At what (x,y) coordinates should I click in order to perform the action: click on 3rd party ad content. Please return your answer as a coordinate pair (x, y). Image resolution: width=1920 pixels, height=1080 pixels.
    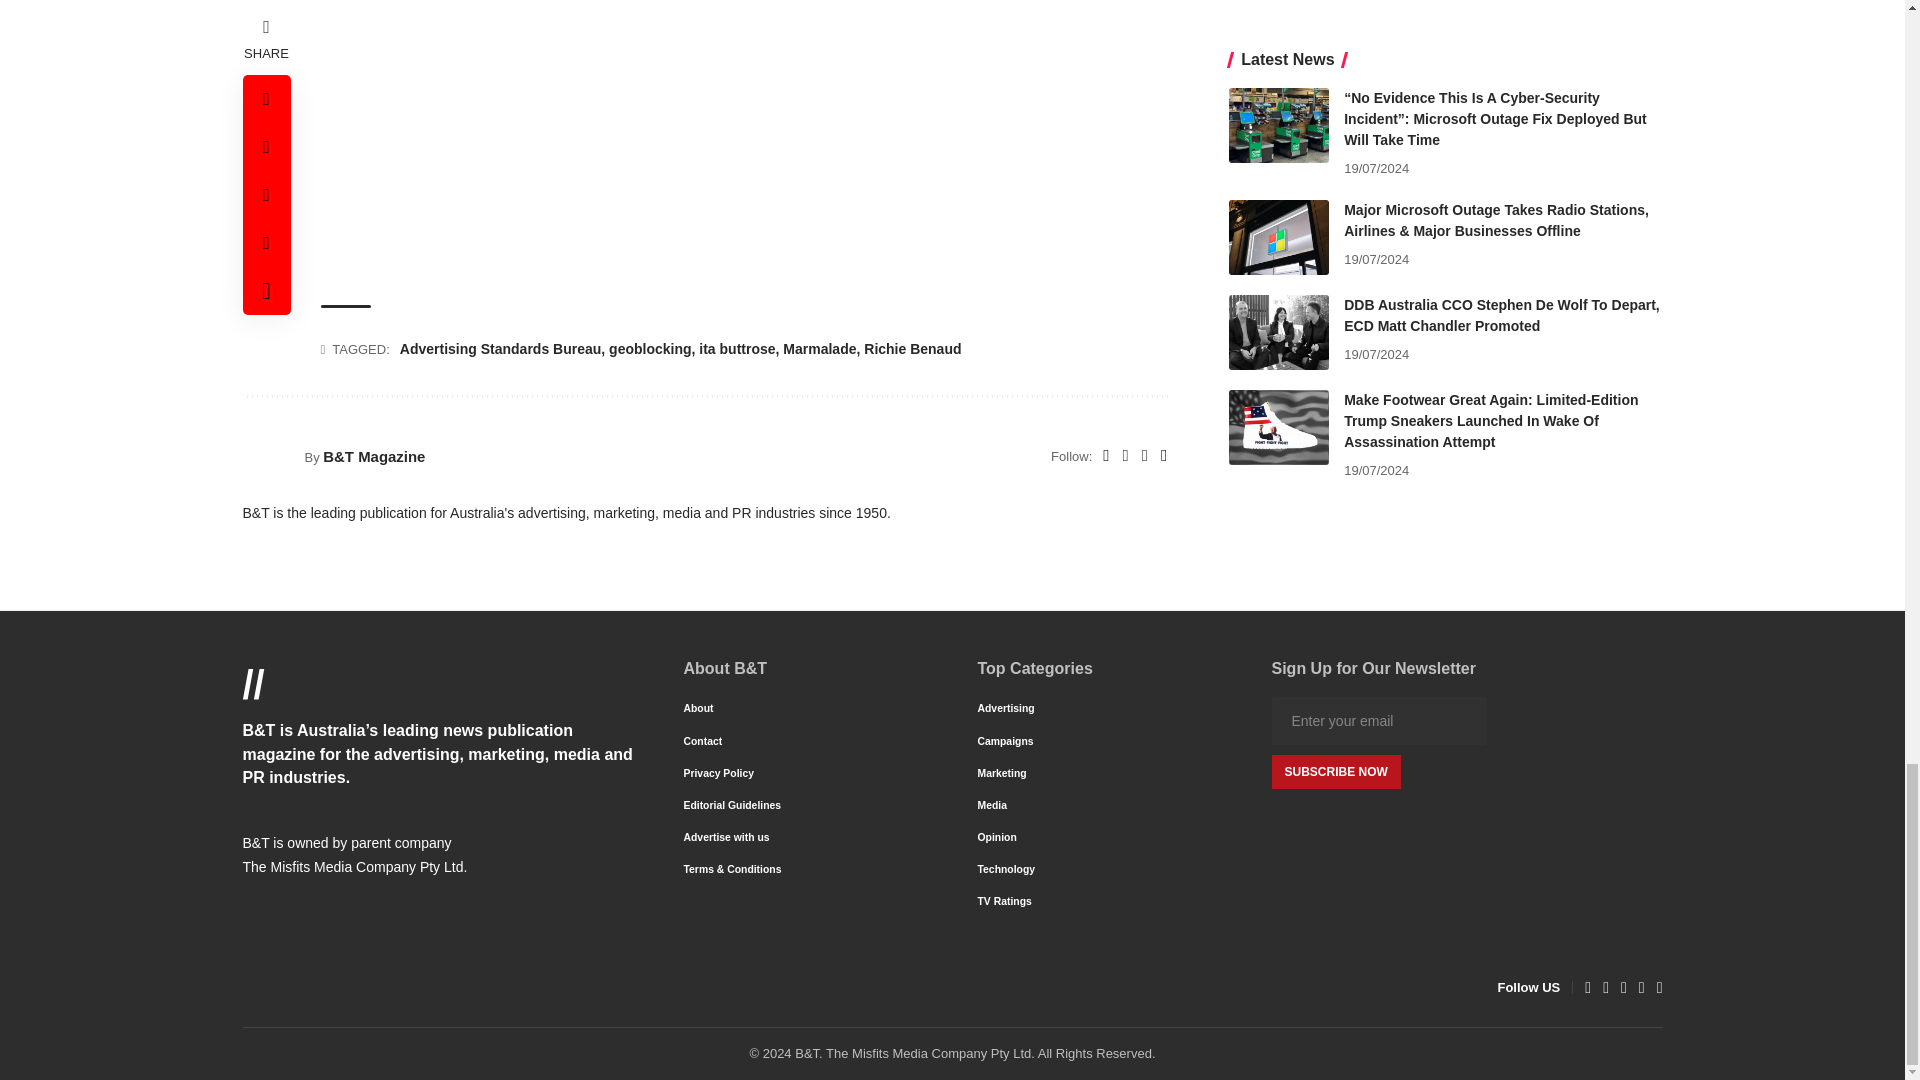
    Looking at the image, I should click on (744, 145).